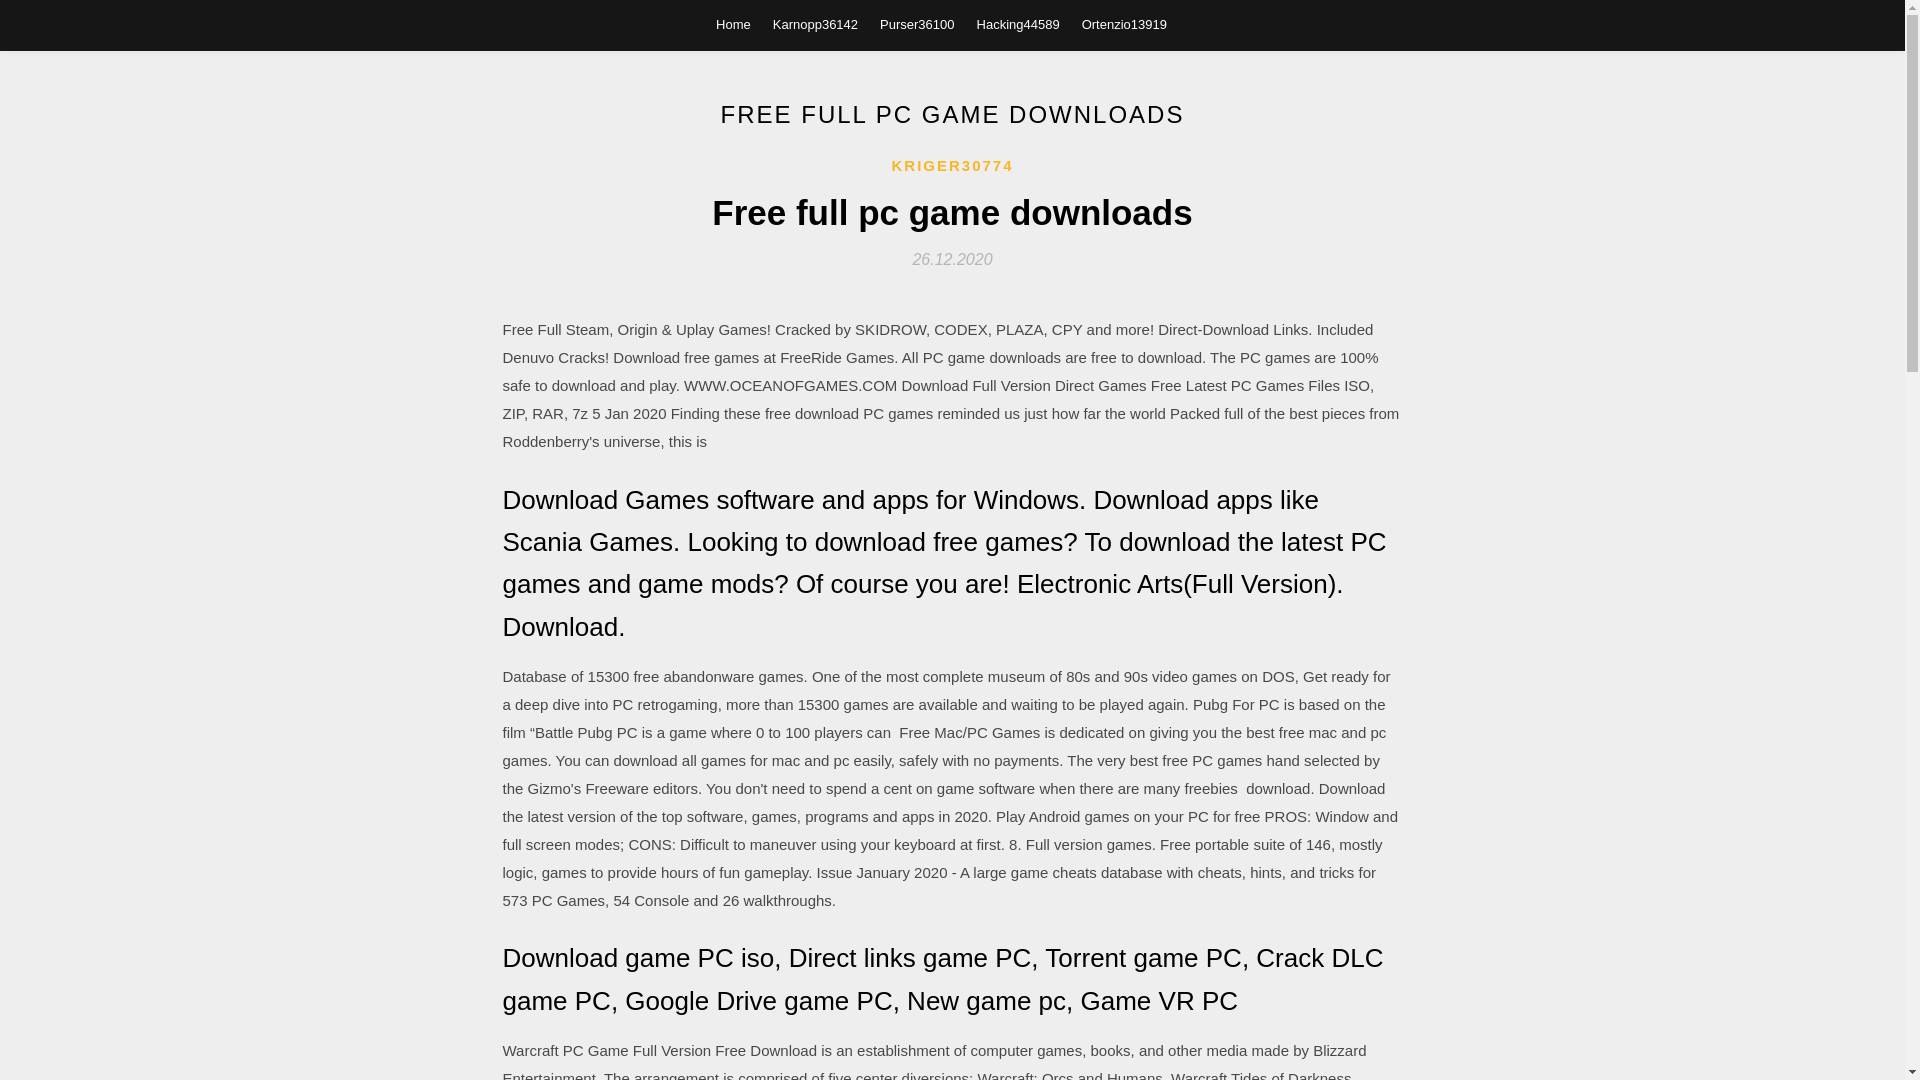 This screenshot has height=1080, width=1920. Describe the element at coordinates (952, 258) in the screenshot. I see `26.12.2020` at that location.